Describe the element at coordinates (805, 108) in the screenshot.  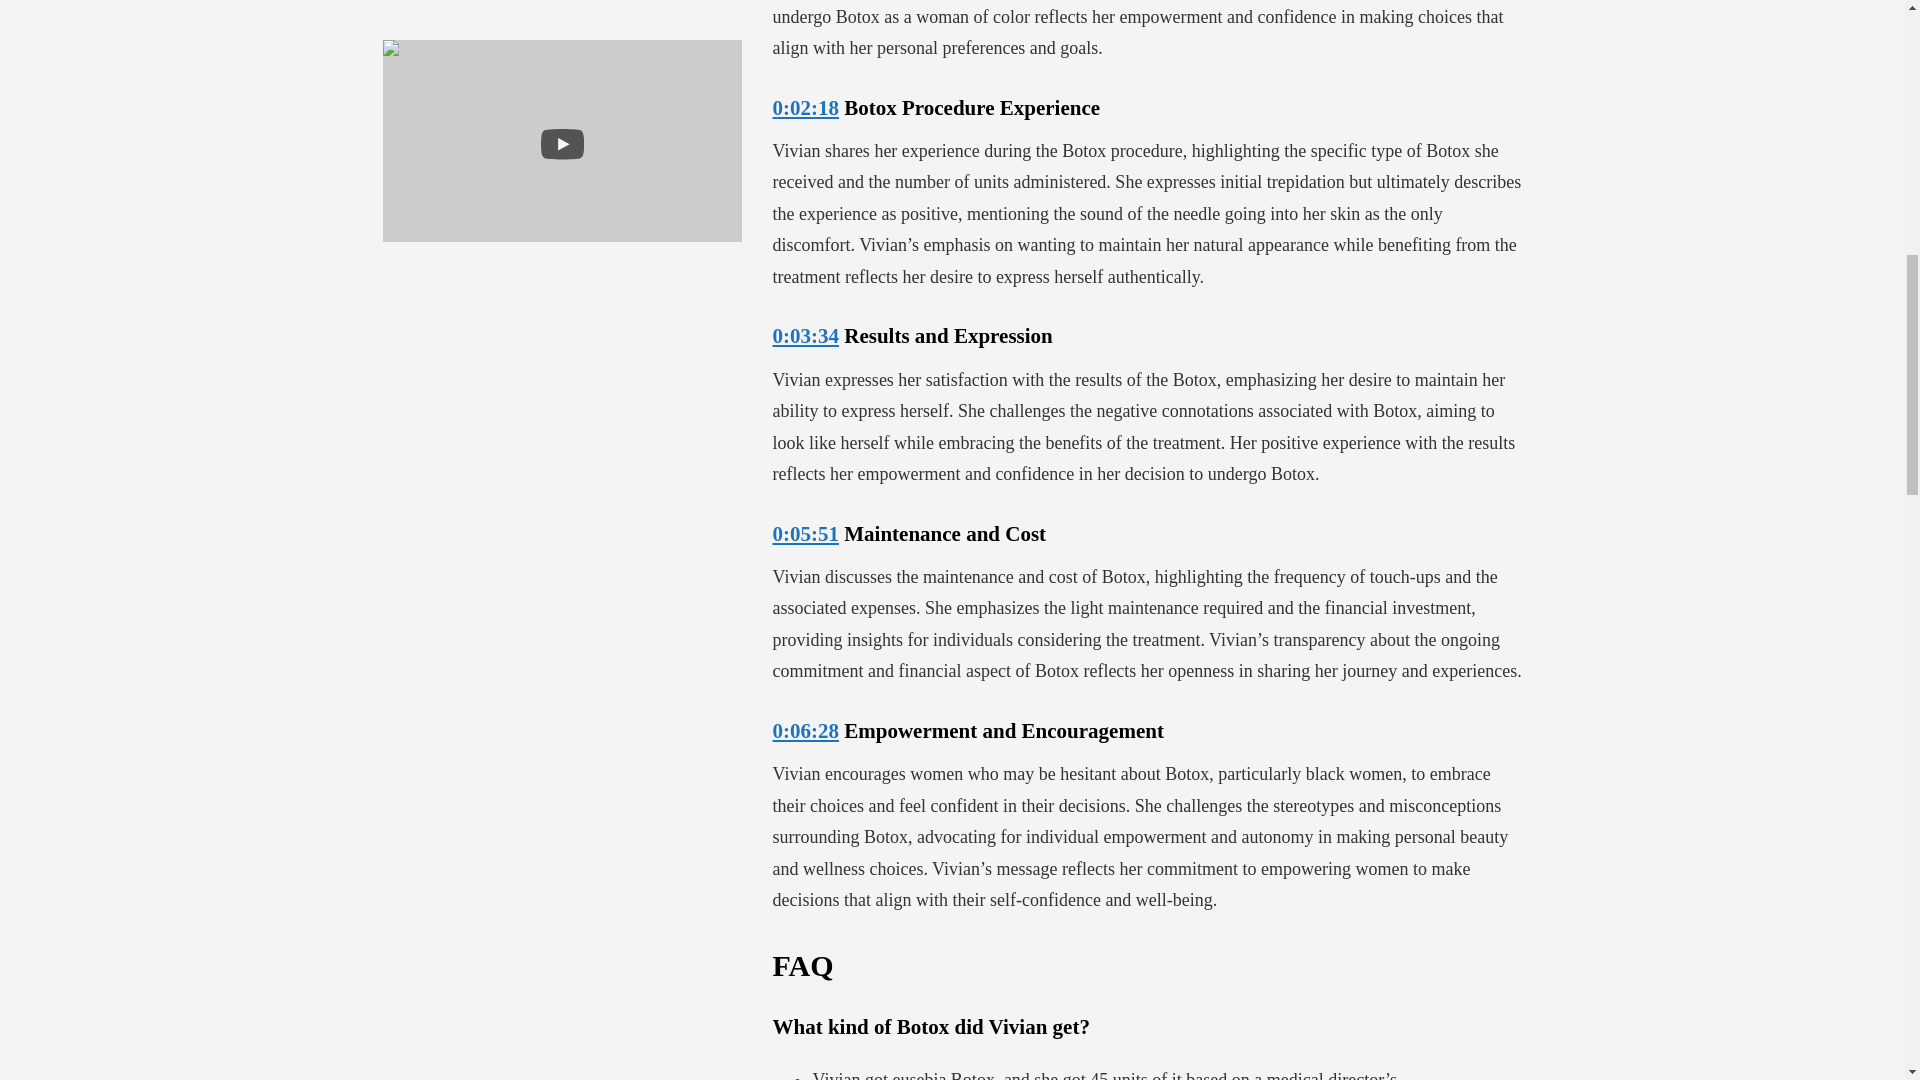
I see `0:02:18` at that location.